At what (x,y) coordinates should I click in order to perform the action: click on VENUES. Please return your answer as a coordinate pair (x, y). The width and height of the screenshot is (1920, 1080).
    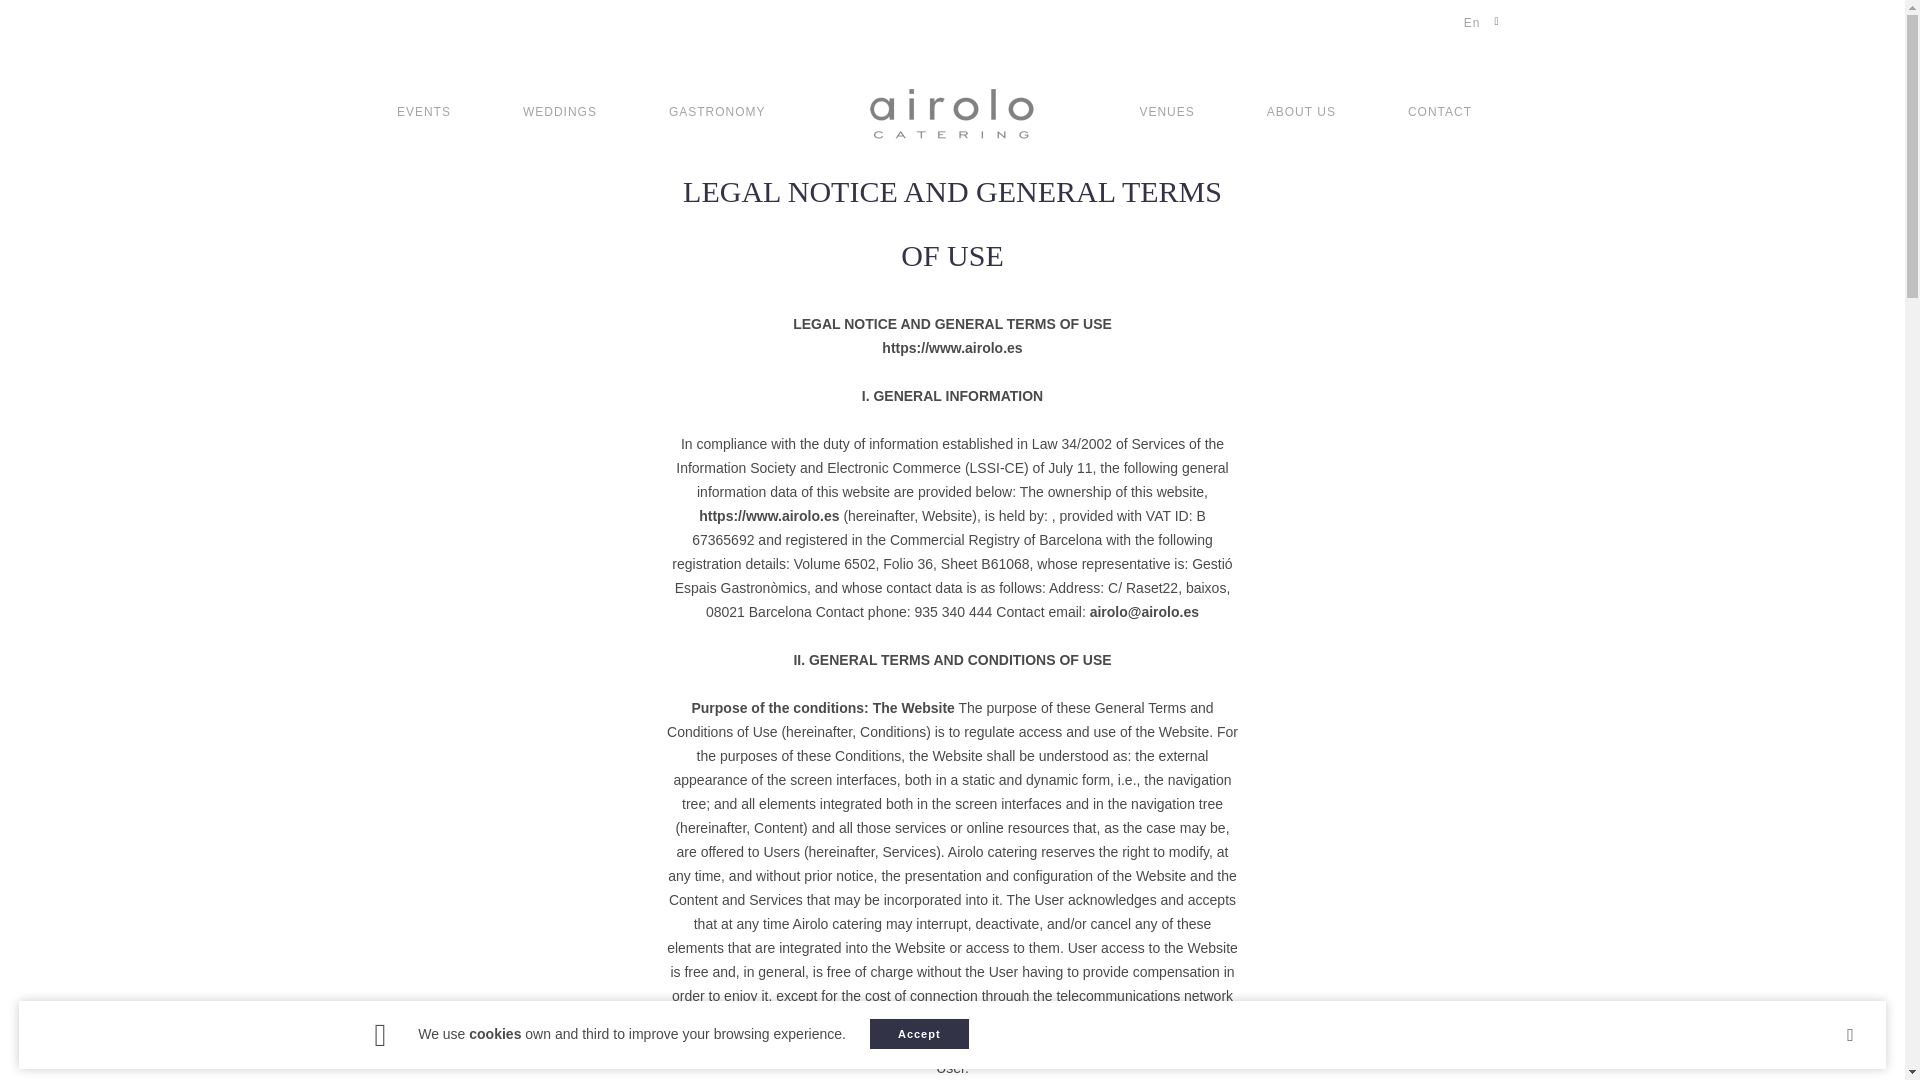
    Looking at the image, I should click on (1166, 72).